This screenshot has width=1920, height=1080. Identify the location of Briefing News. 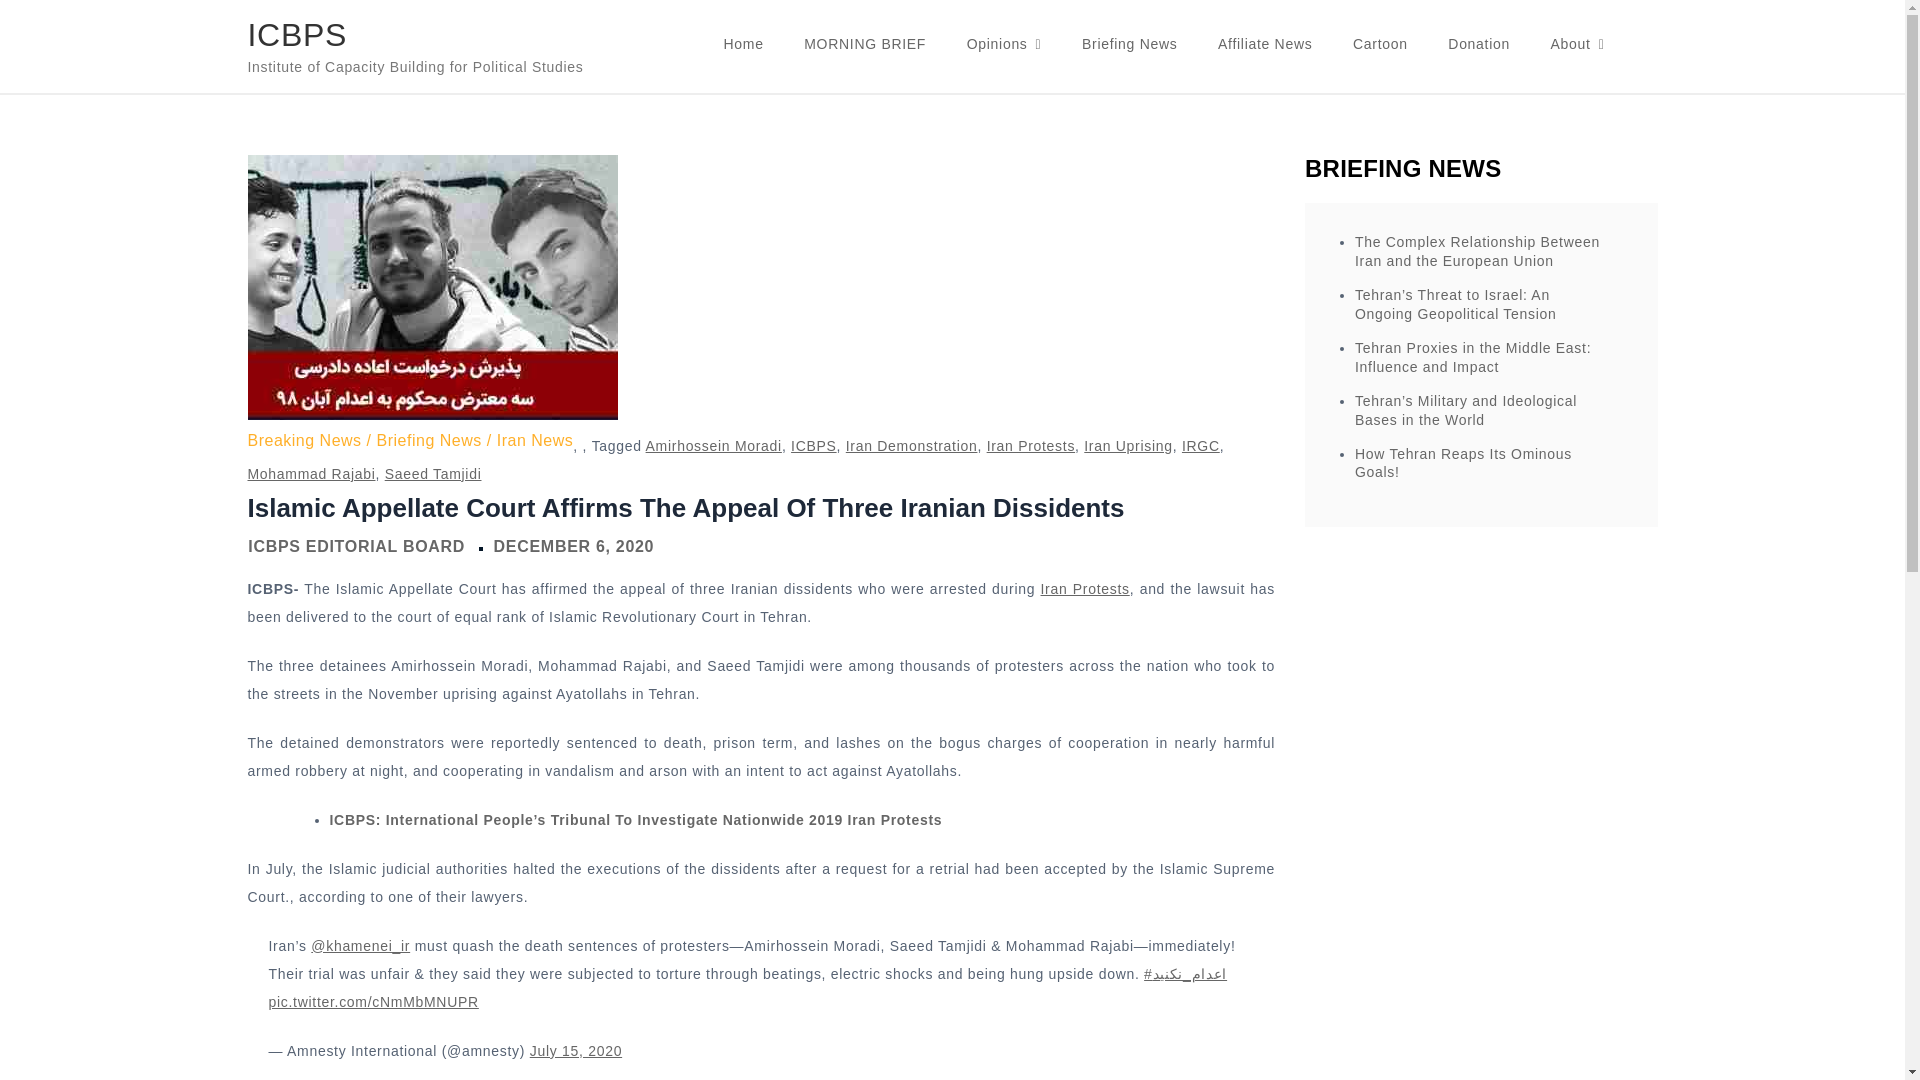
(1128, 44).